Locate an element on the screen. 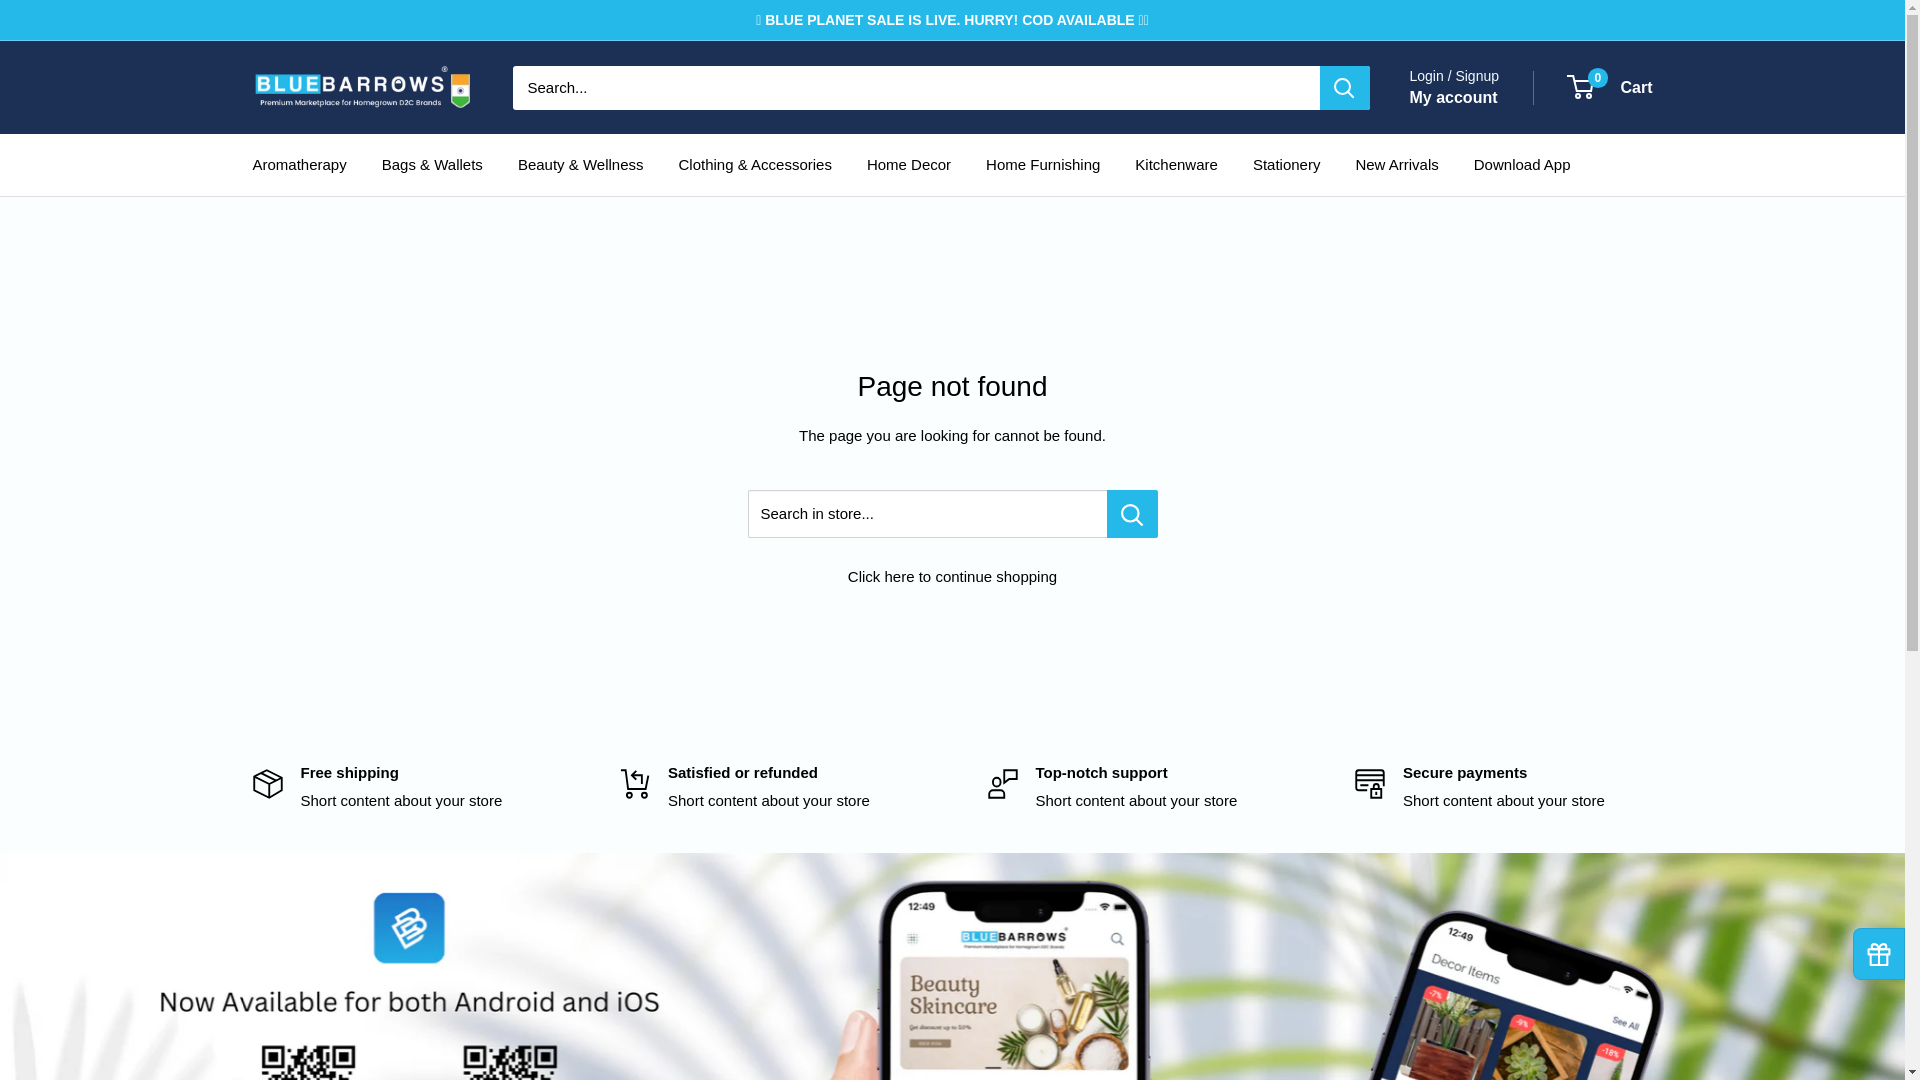  Stationery is located at coordinates (362, 87).